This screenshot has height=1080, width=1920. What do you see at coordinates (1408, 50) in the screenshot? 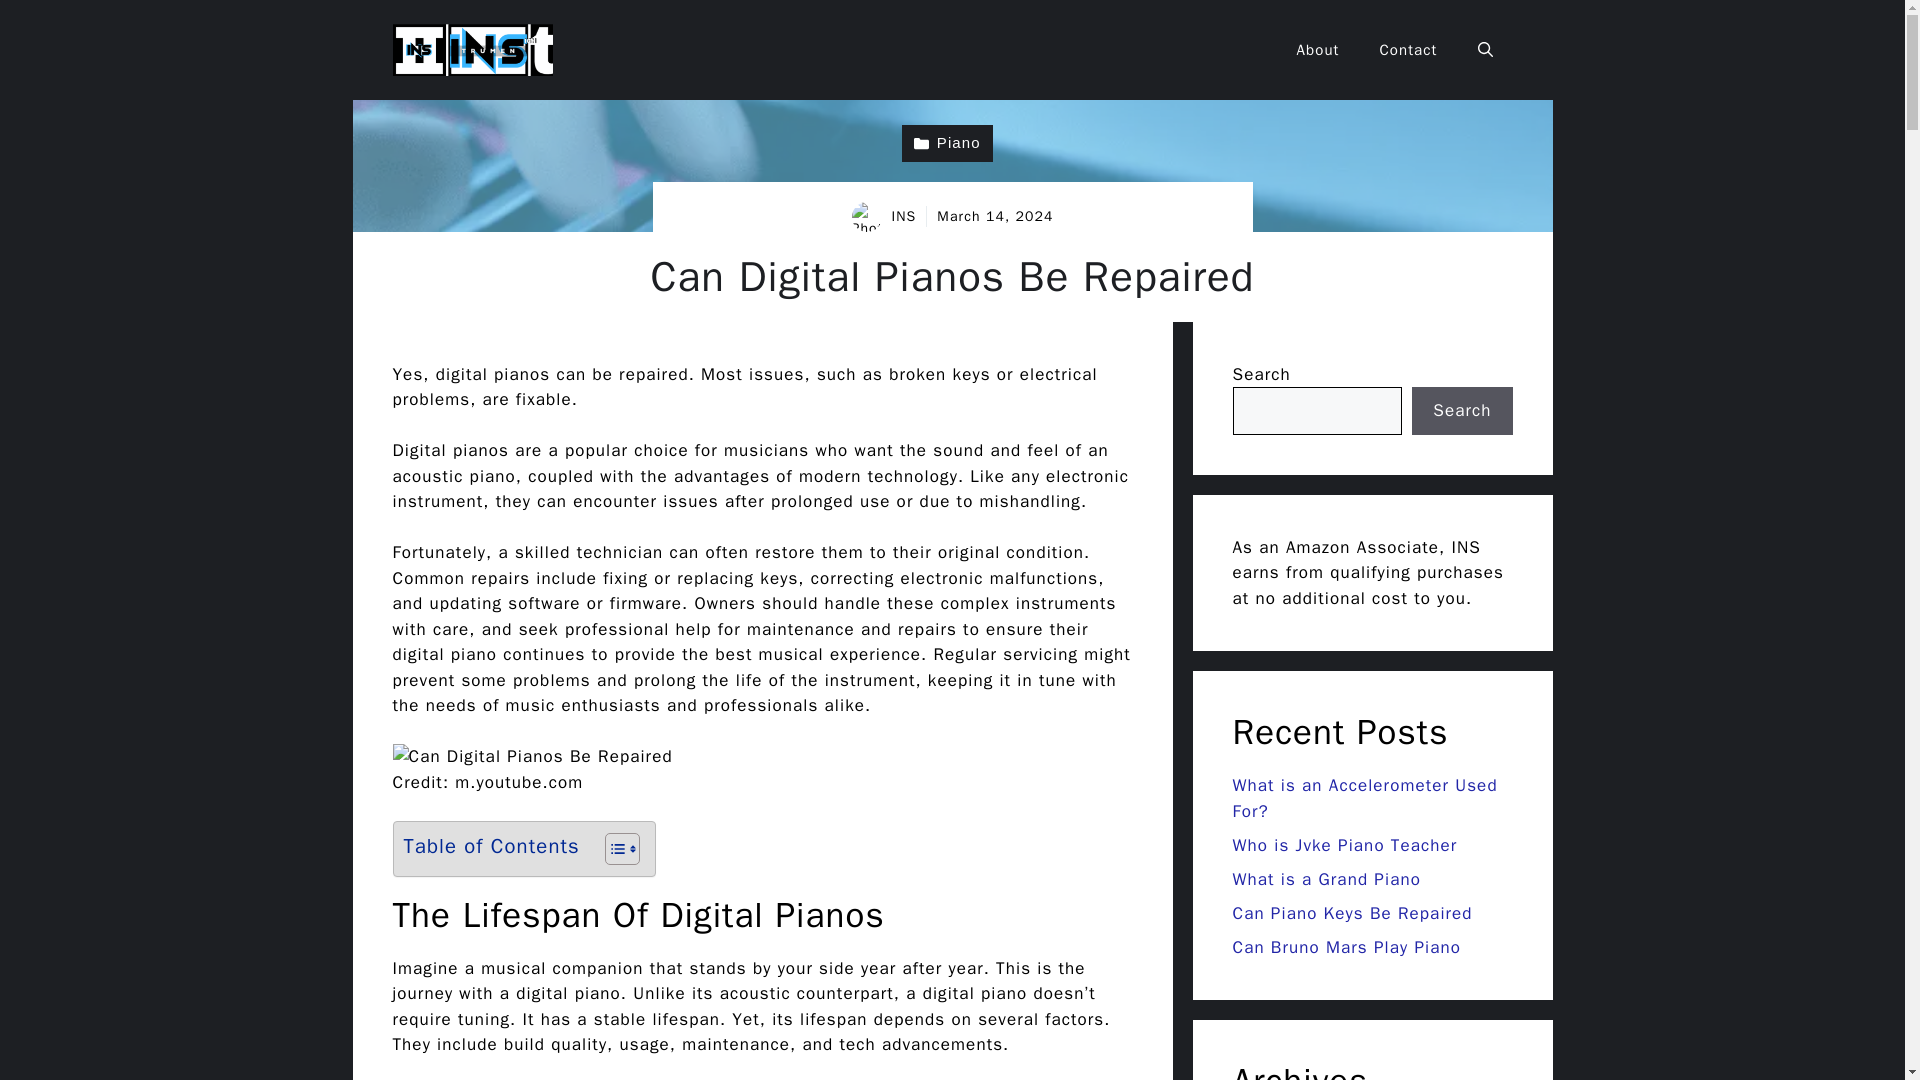
I see `Contact` at bounding box center [1408, 50].